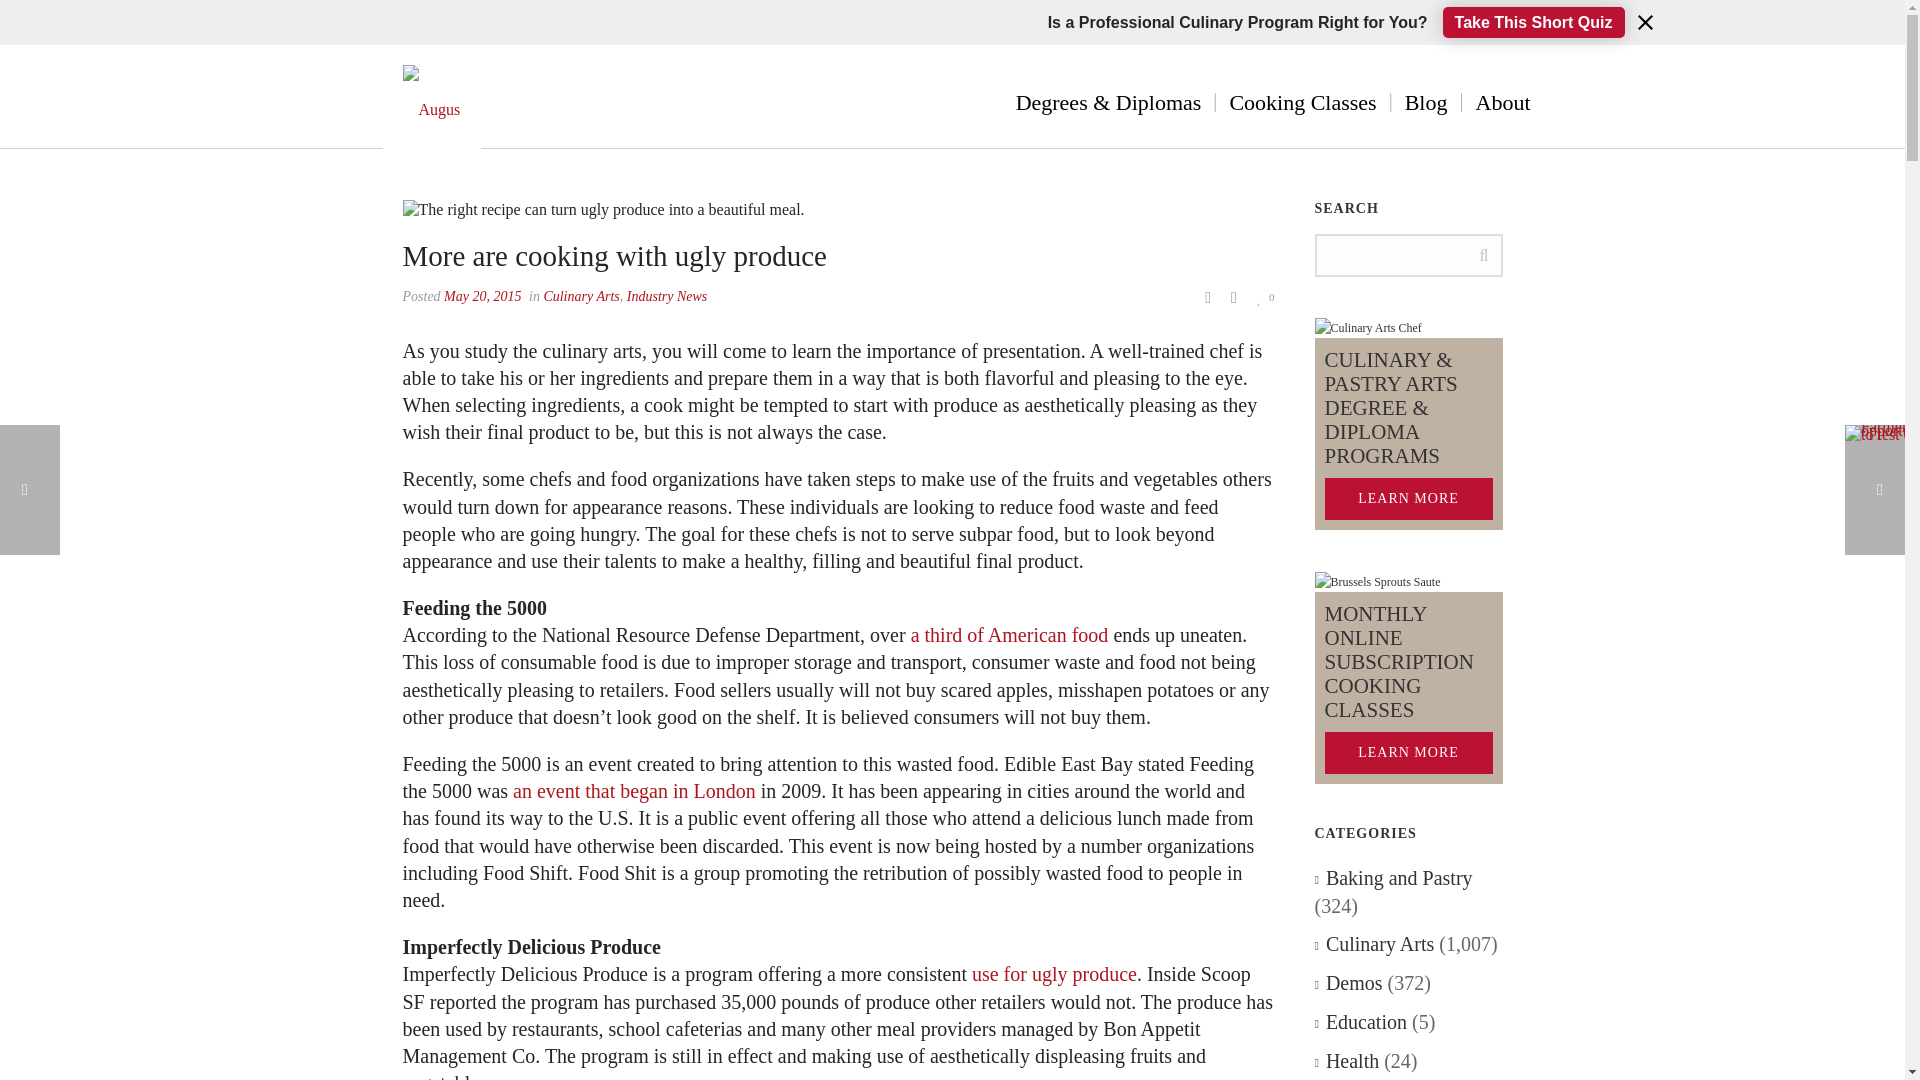 Image resolution: width=1920 pixels, height=1080 pixels. What do you see at coordinates (1645, 22) in the screenshot?
I see `Close` at bounding box center [1645, 22].